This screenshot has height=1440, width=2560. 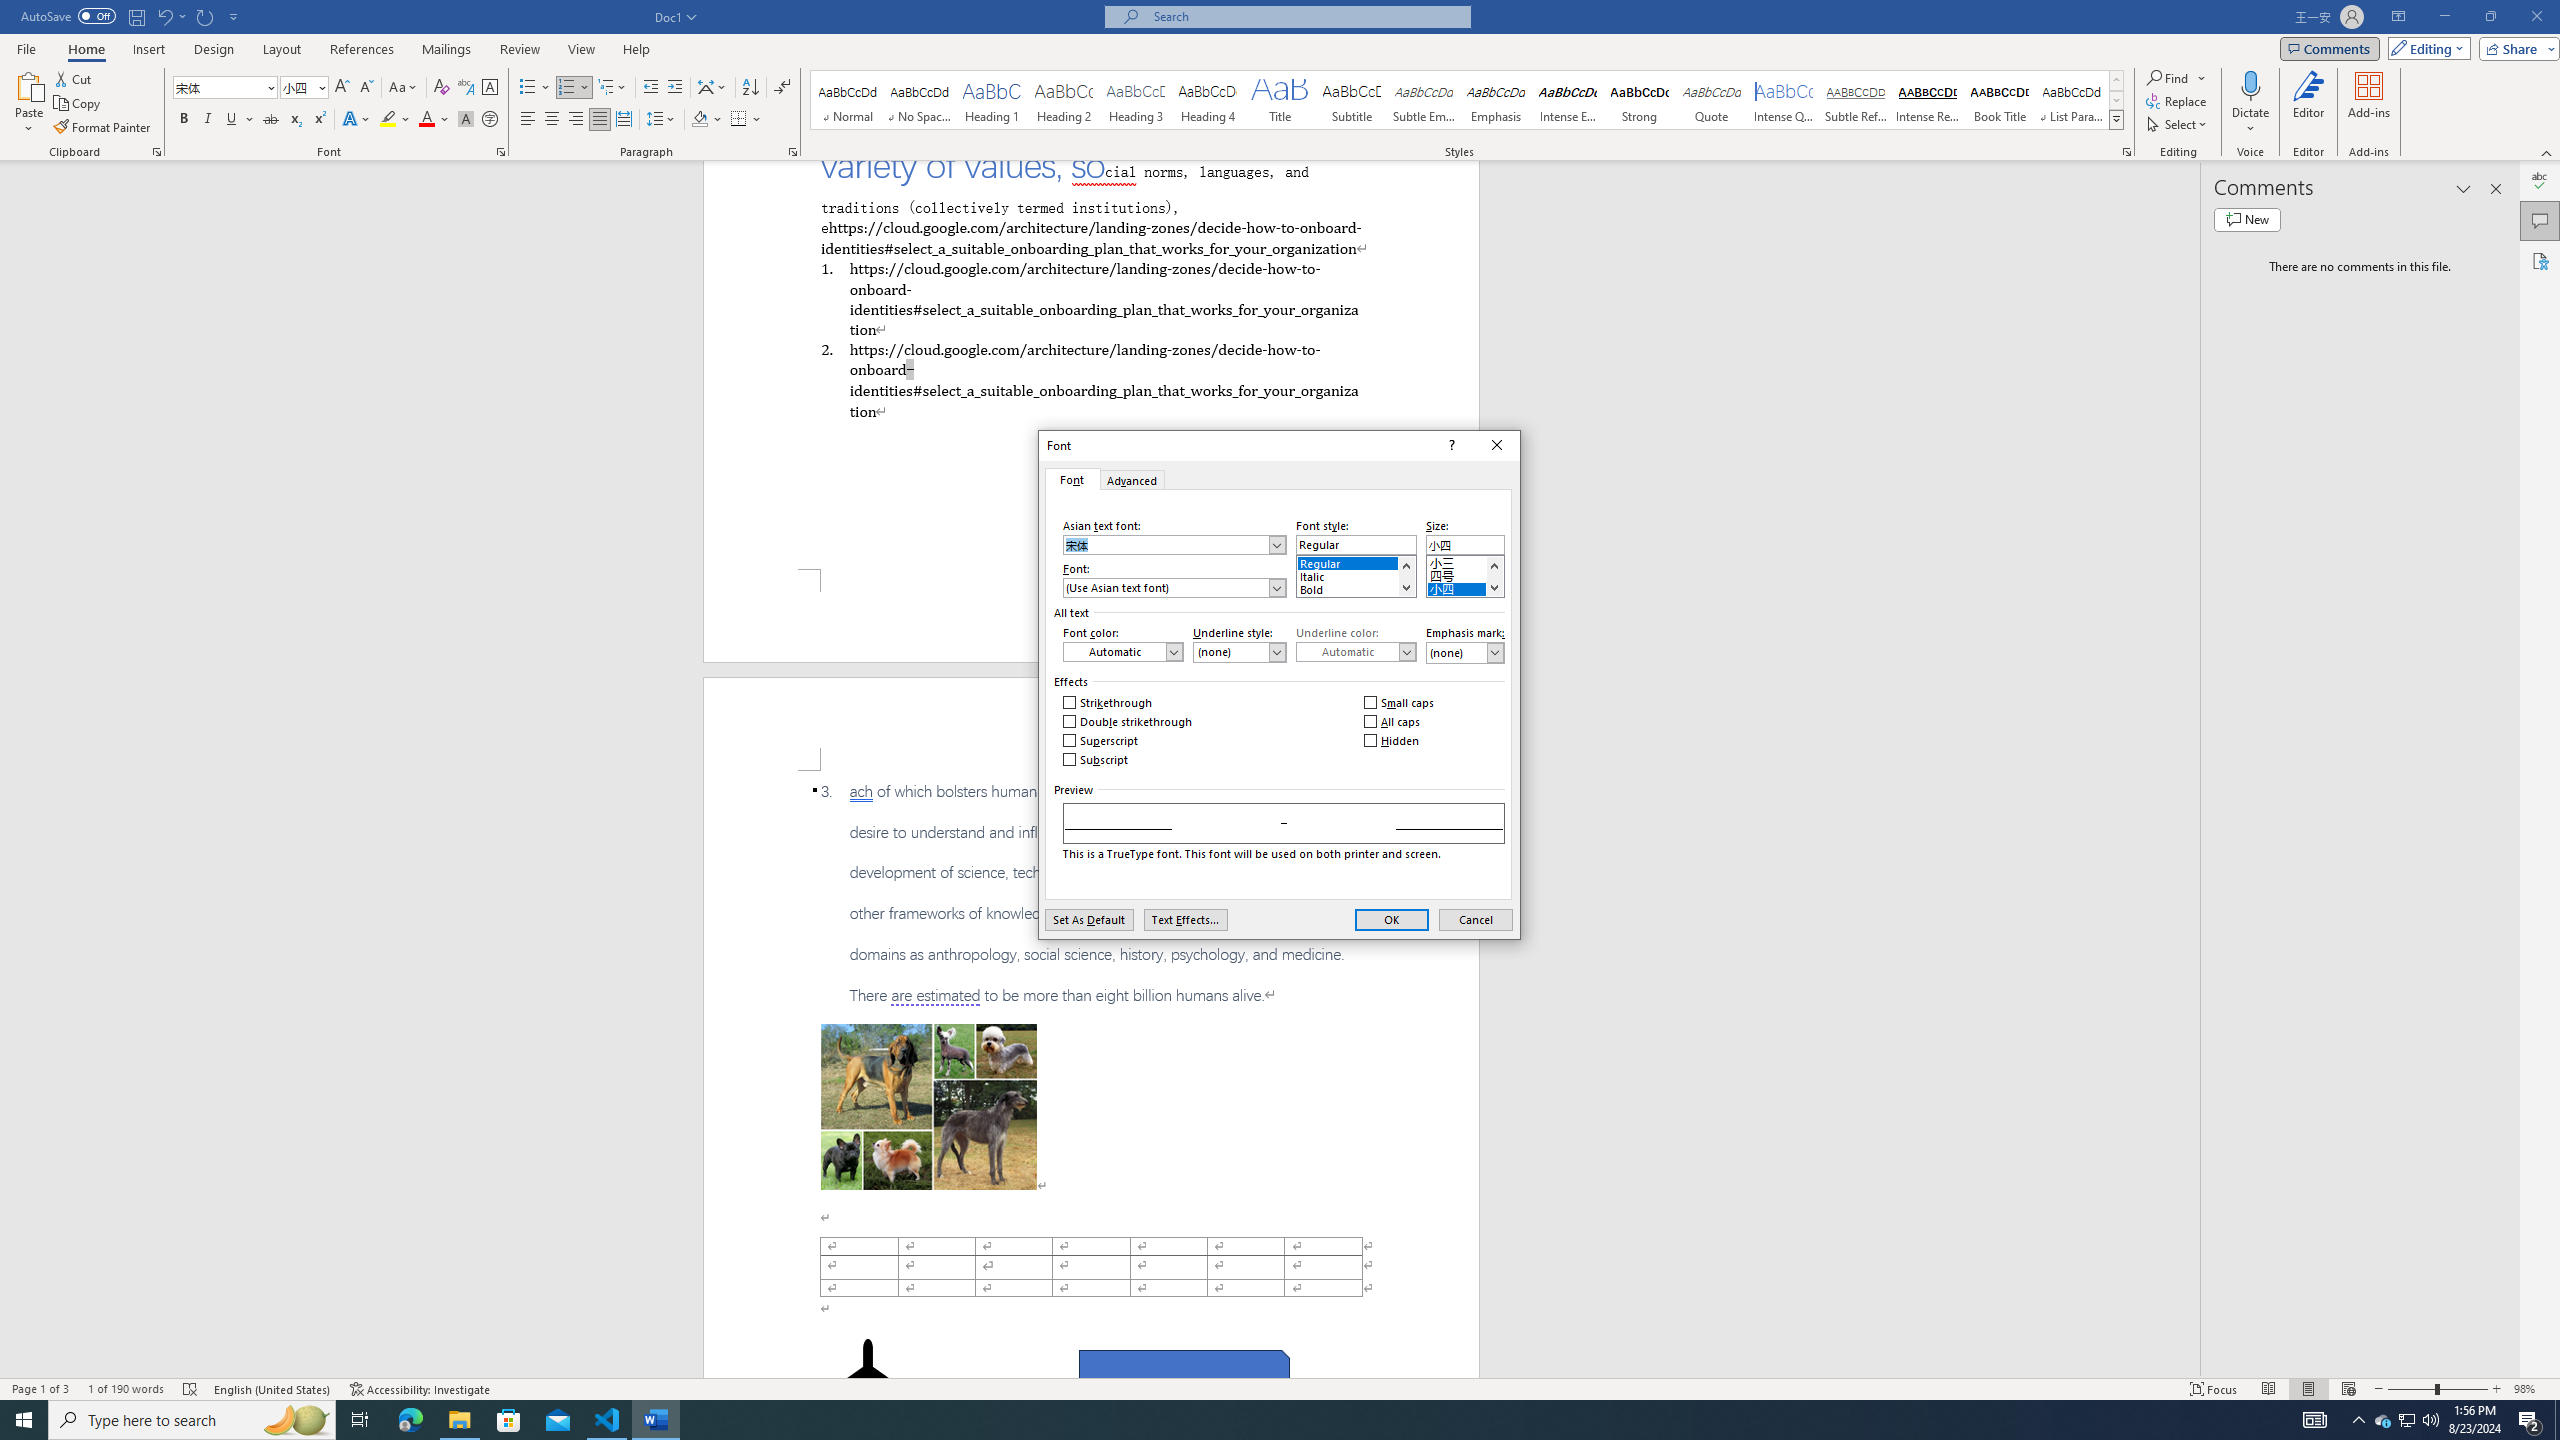 What do you see at coordinates (793, 152) in the screenshot?
I see `1.` at bounding box center [793, 152].